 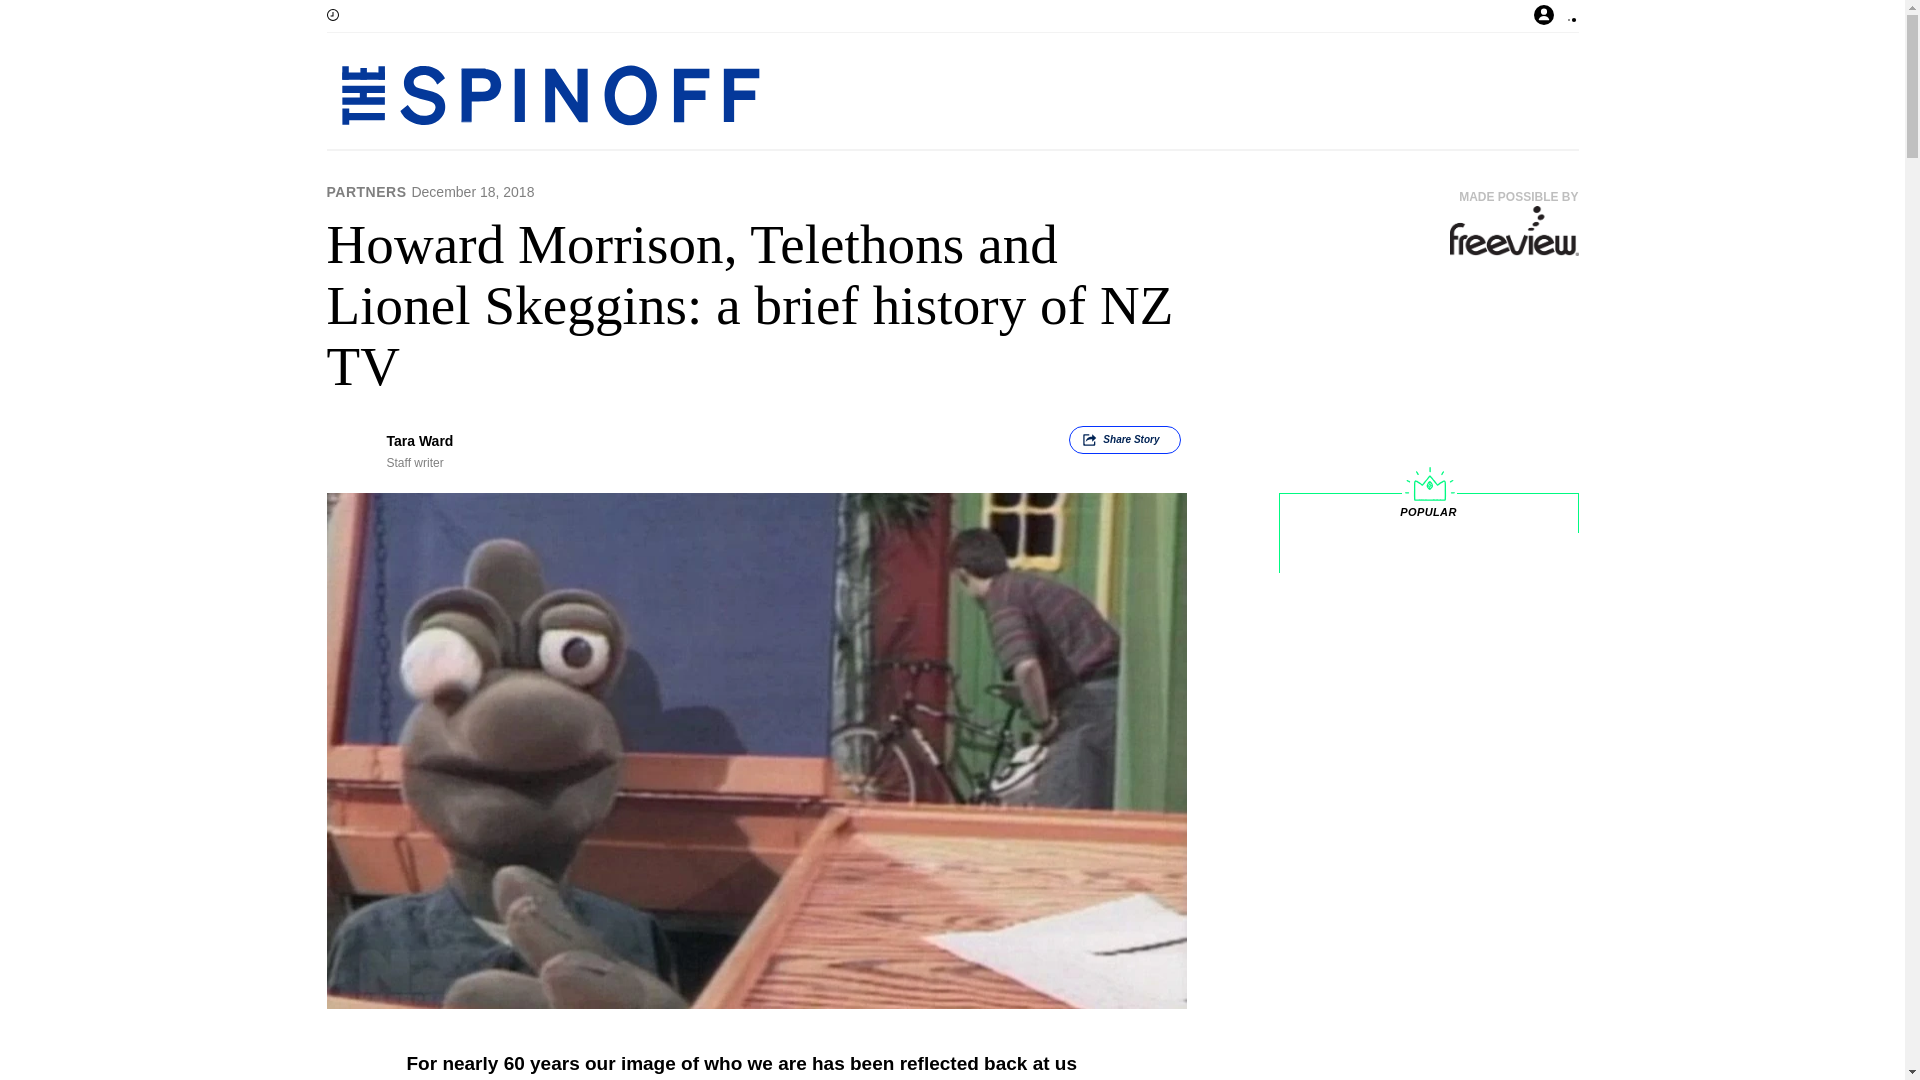 What do you see at coordinates (888, 94) in the screenshot?
I see `The Spinoff` at bounding box center [888, 94].